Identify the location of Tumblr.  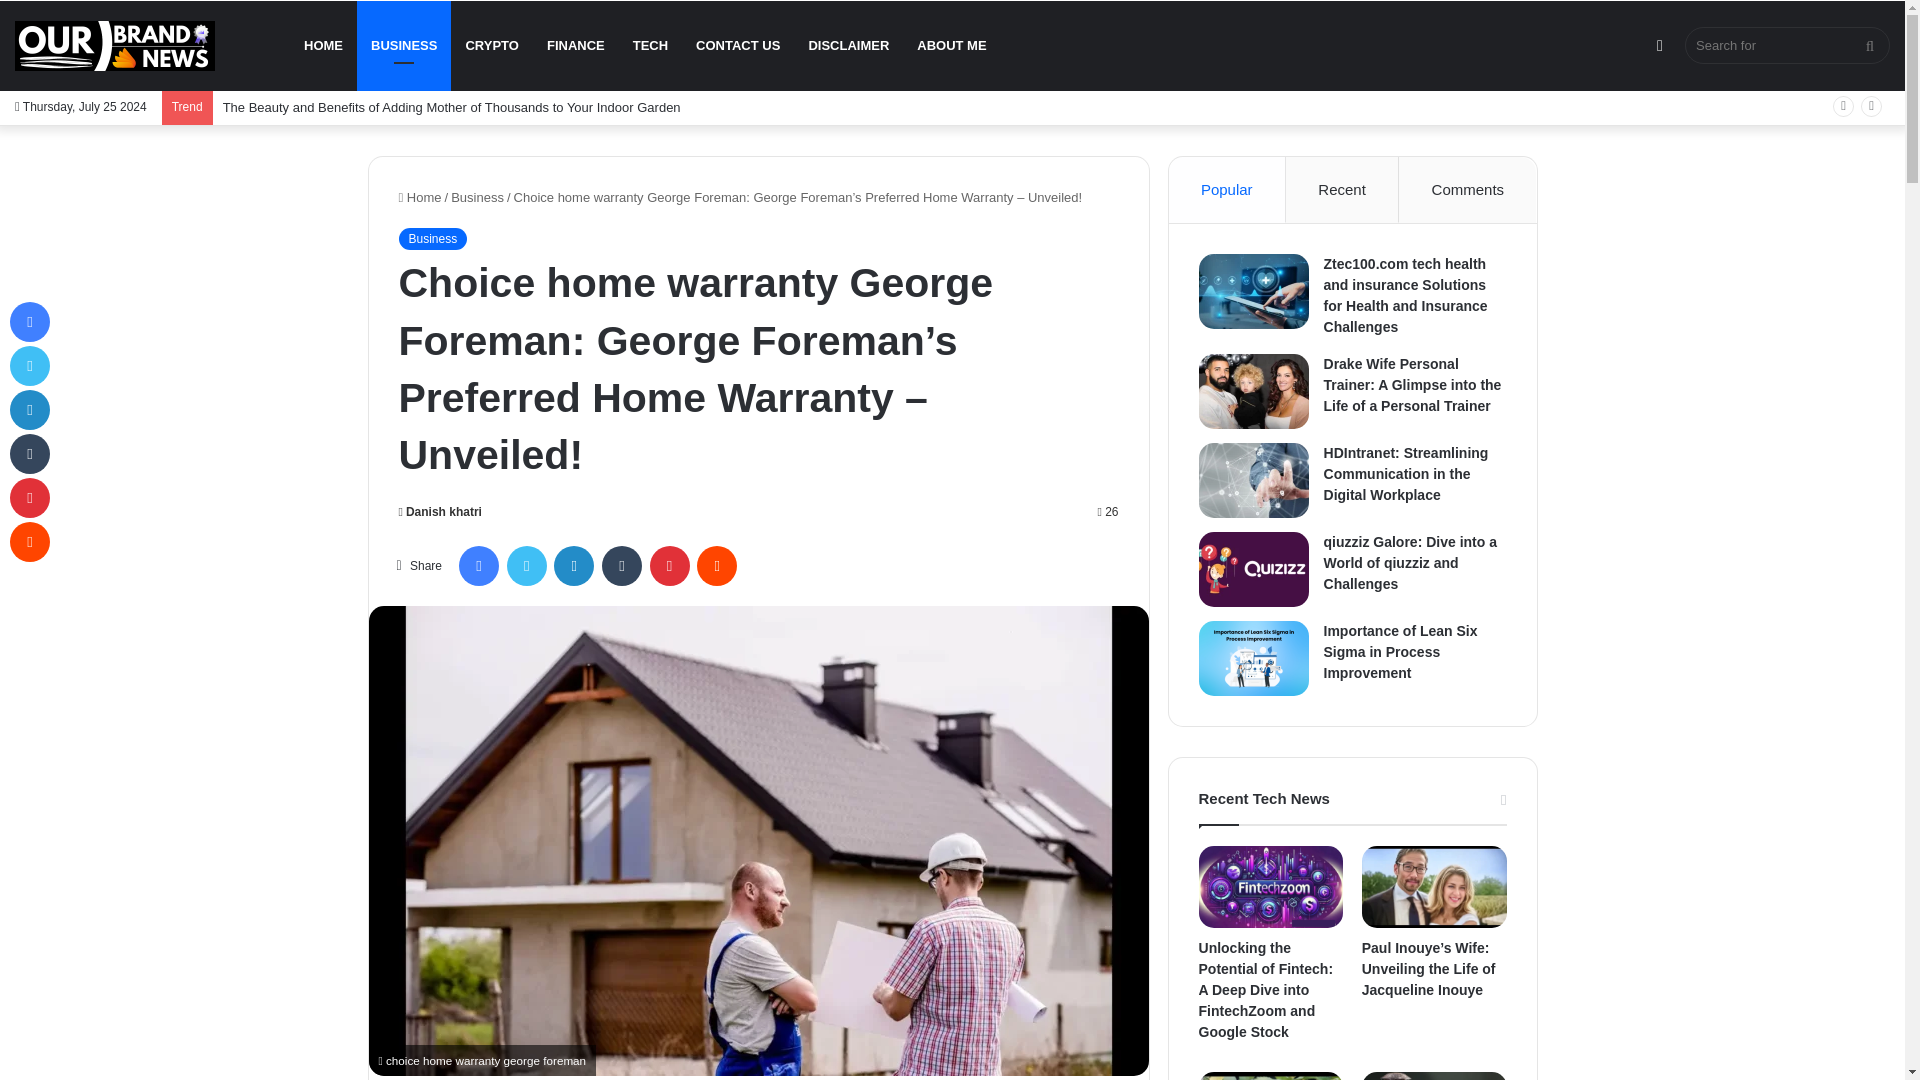
(622, 566).